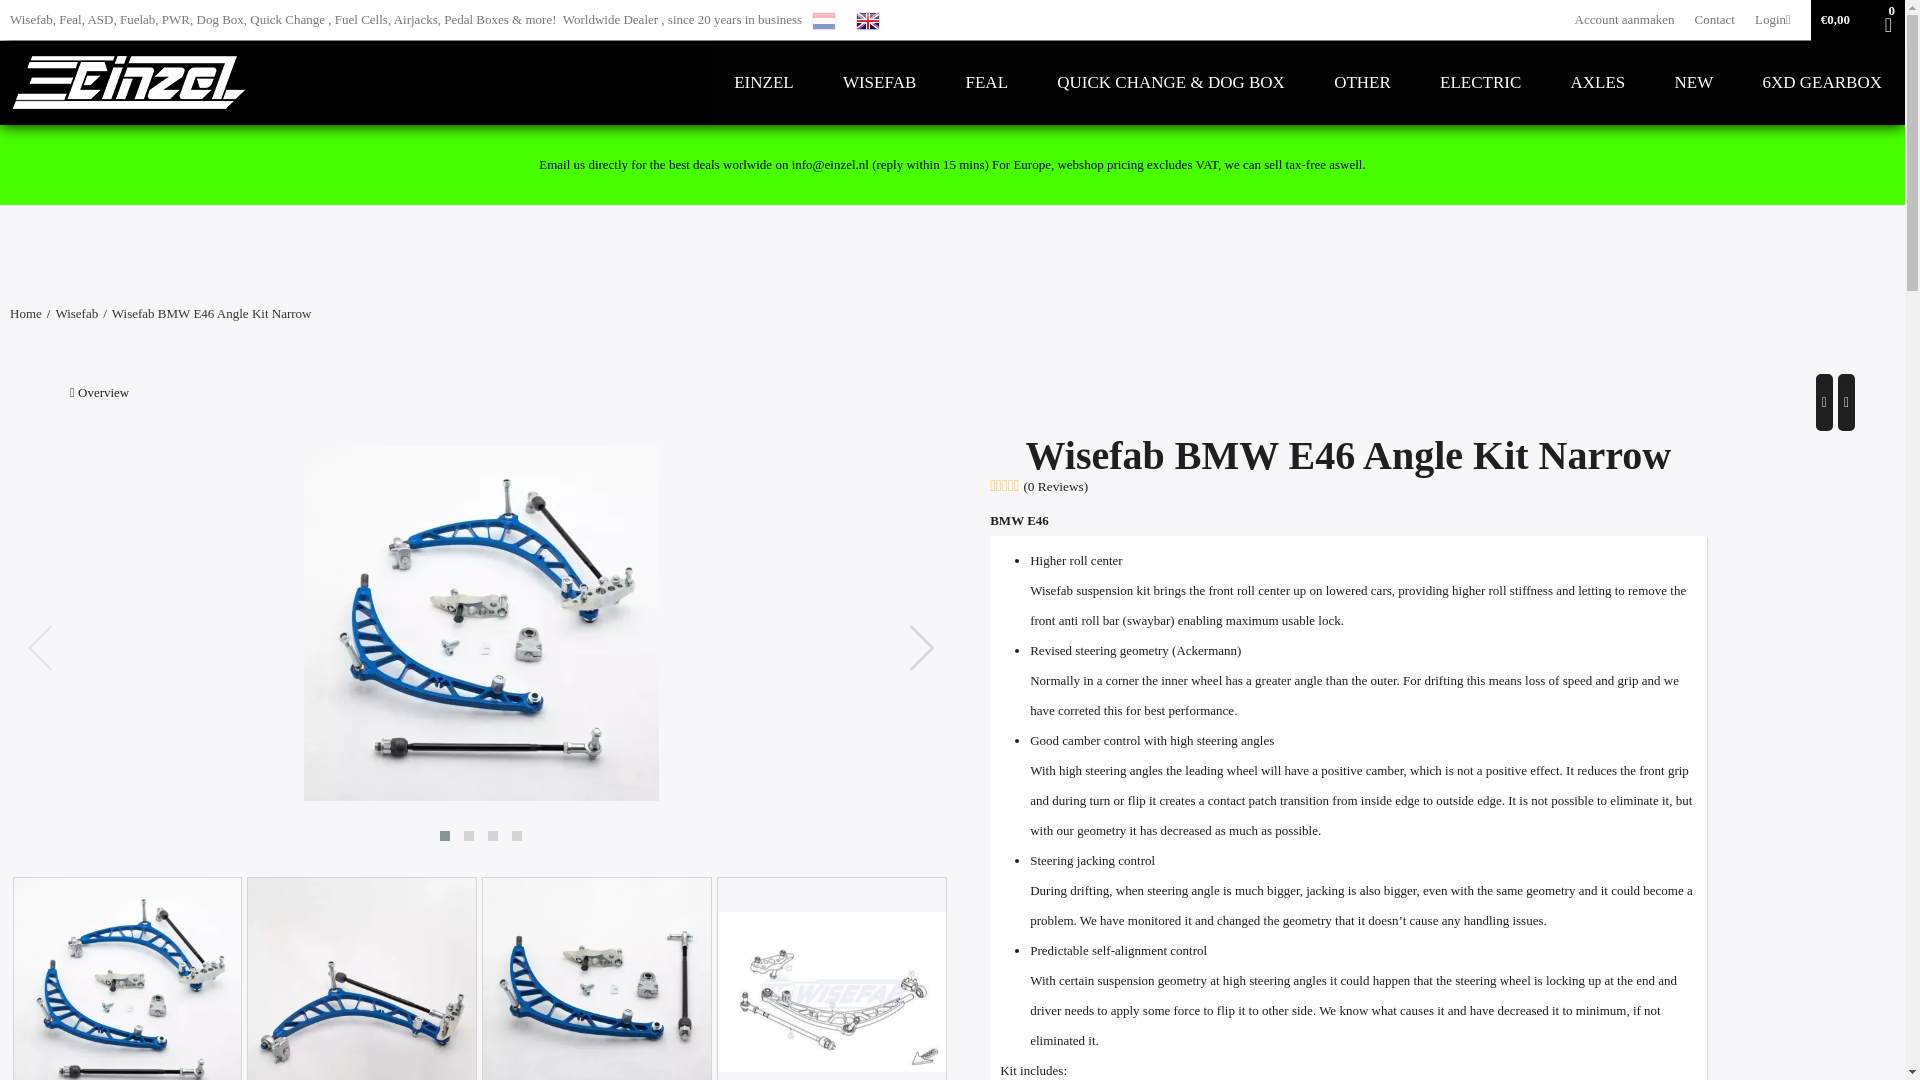  I want to click on Wisefab BMW E46 Angle Kit Narrow, so click(480, 624).